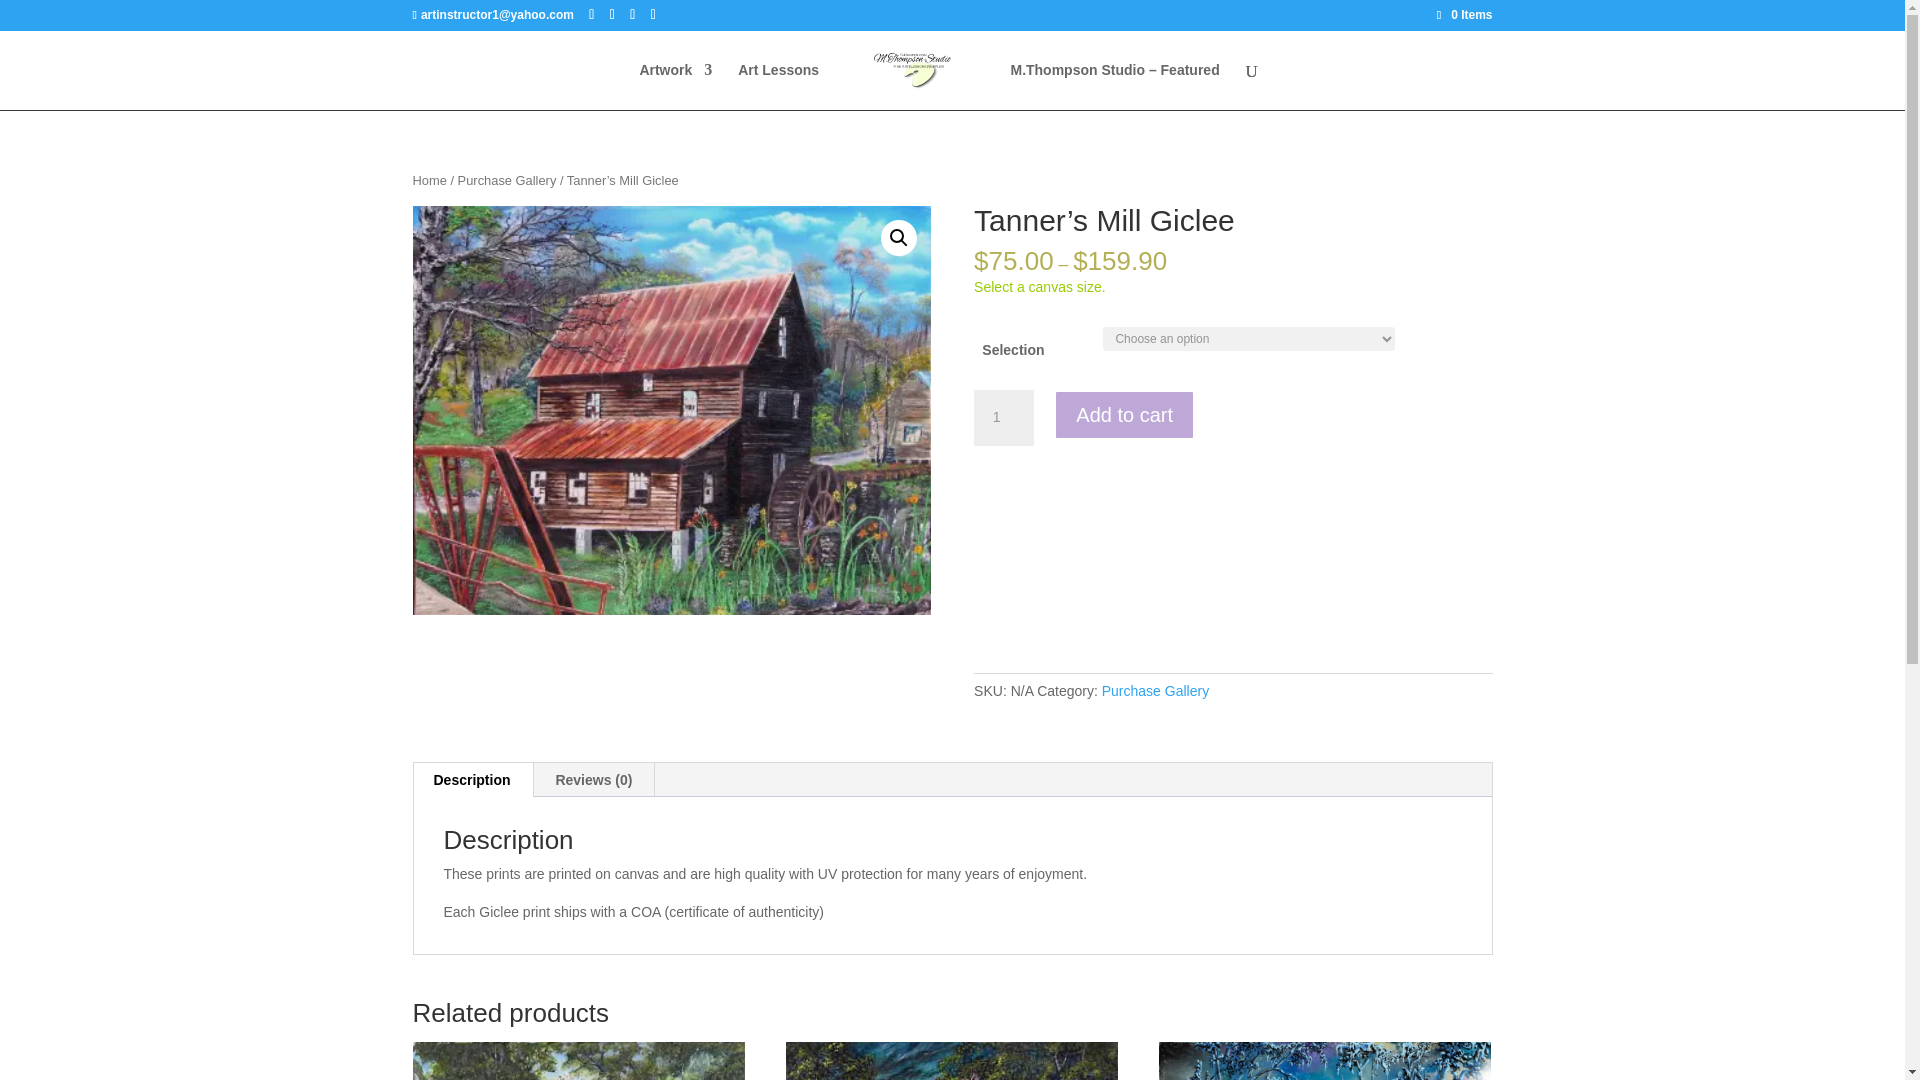  What do you see at coordinates (676, 86) in the screenshot?
I see `Artwork` at bounding box center [676, 86].